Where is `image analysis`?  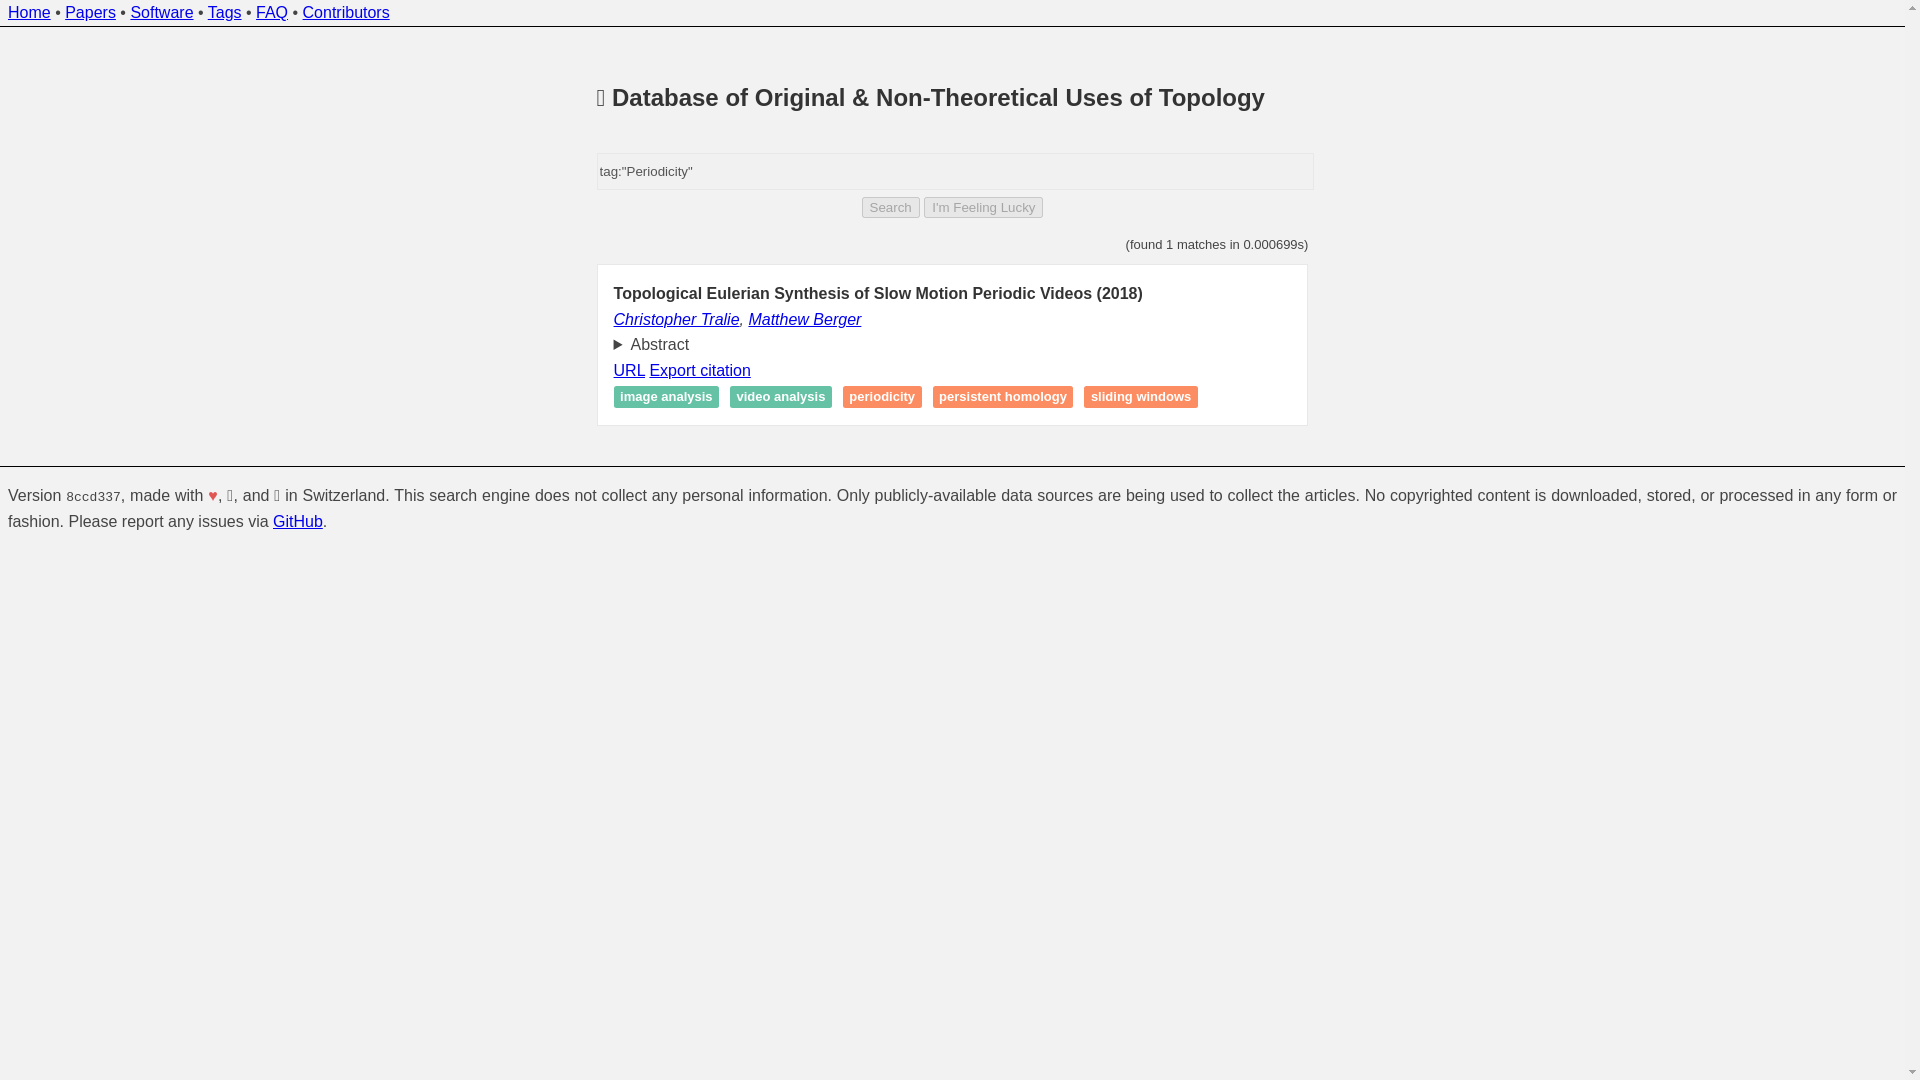 image analysis is located at coordinates (666, 397).